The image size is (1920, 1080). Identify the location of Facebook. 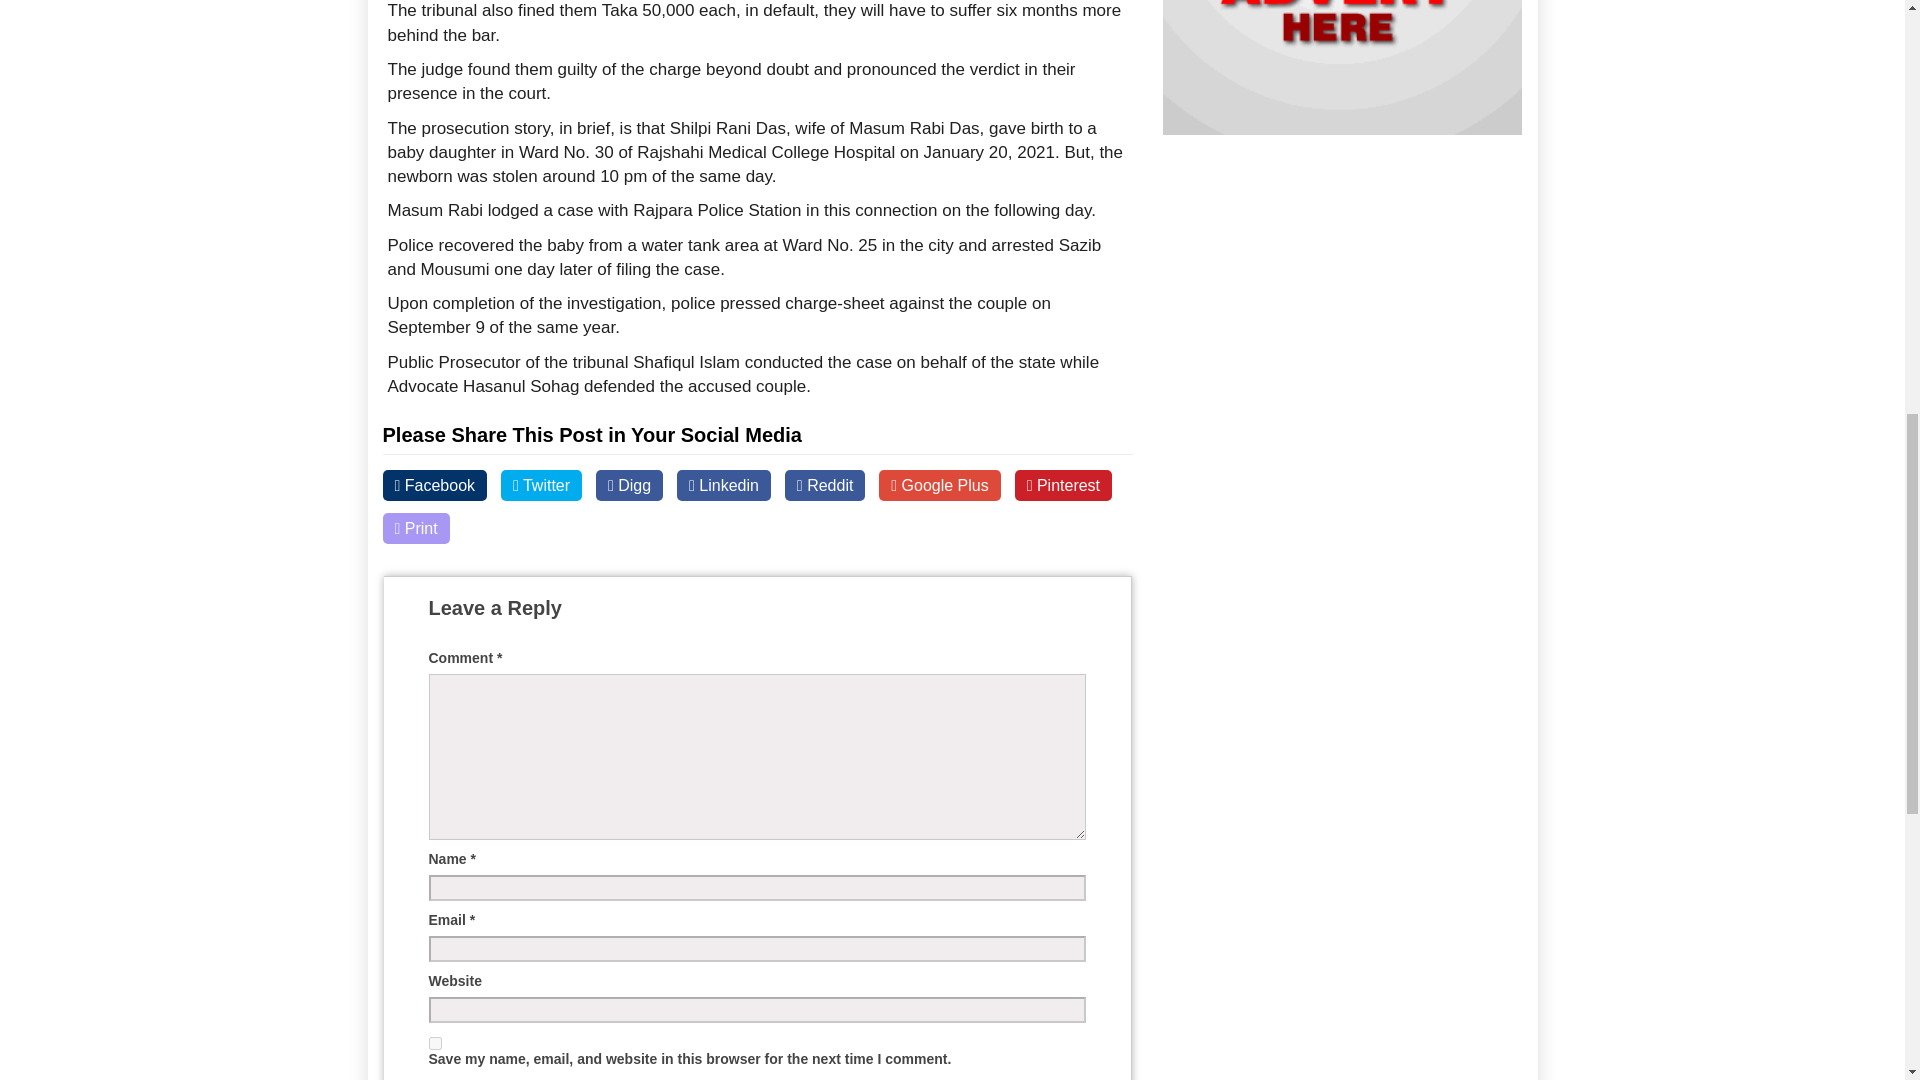
(434, 485).